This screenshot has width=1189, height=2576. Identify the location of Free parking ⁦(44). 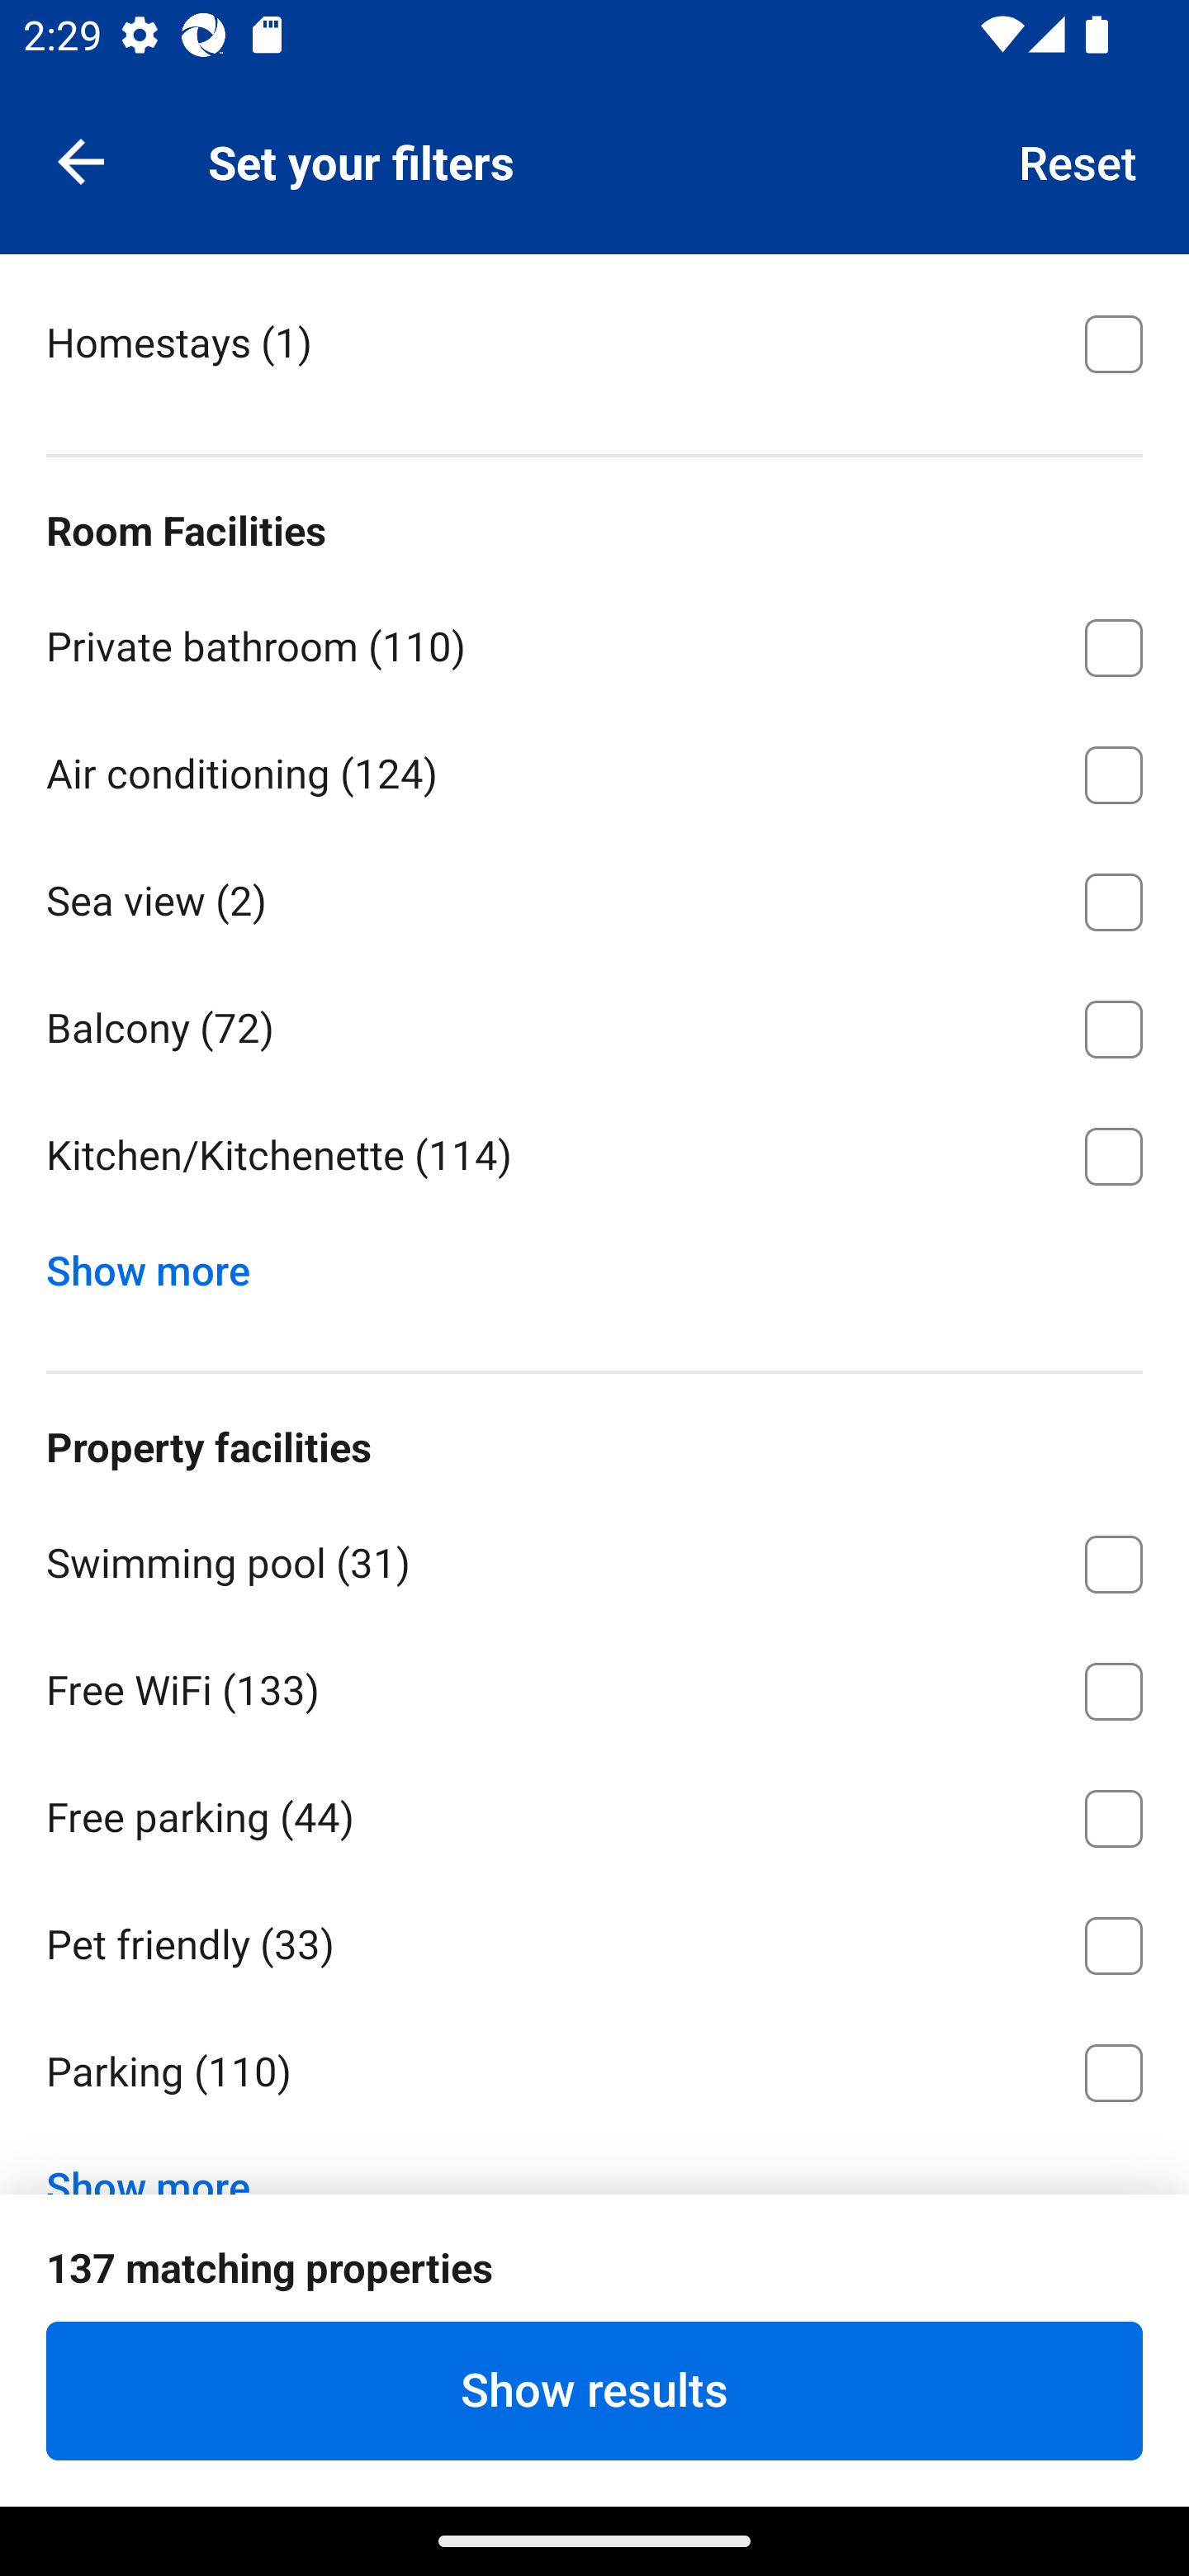
(594, 1813).